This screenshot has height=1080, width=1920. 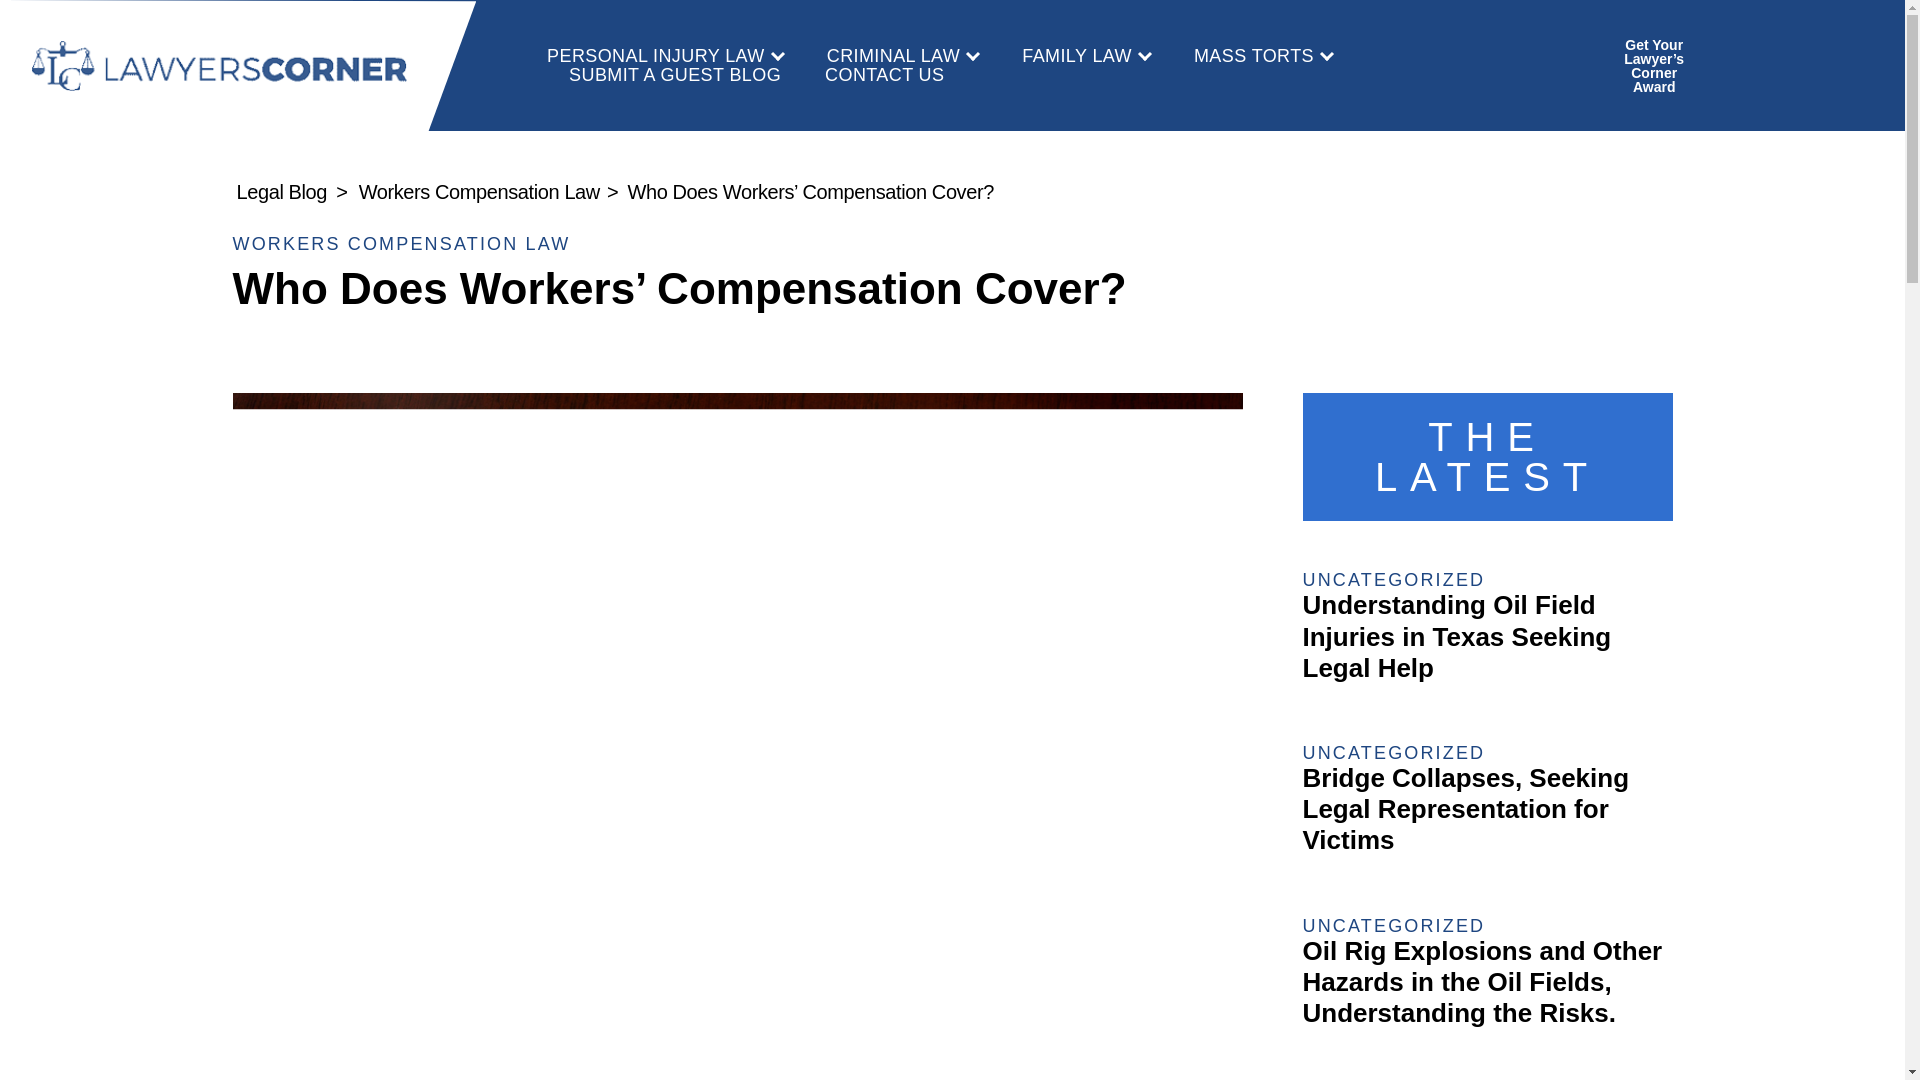 What do you see at coordinates (1263, 56) in the screenshot?
I see `MASS TORTS` at bounding box center [1263, 56].